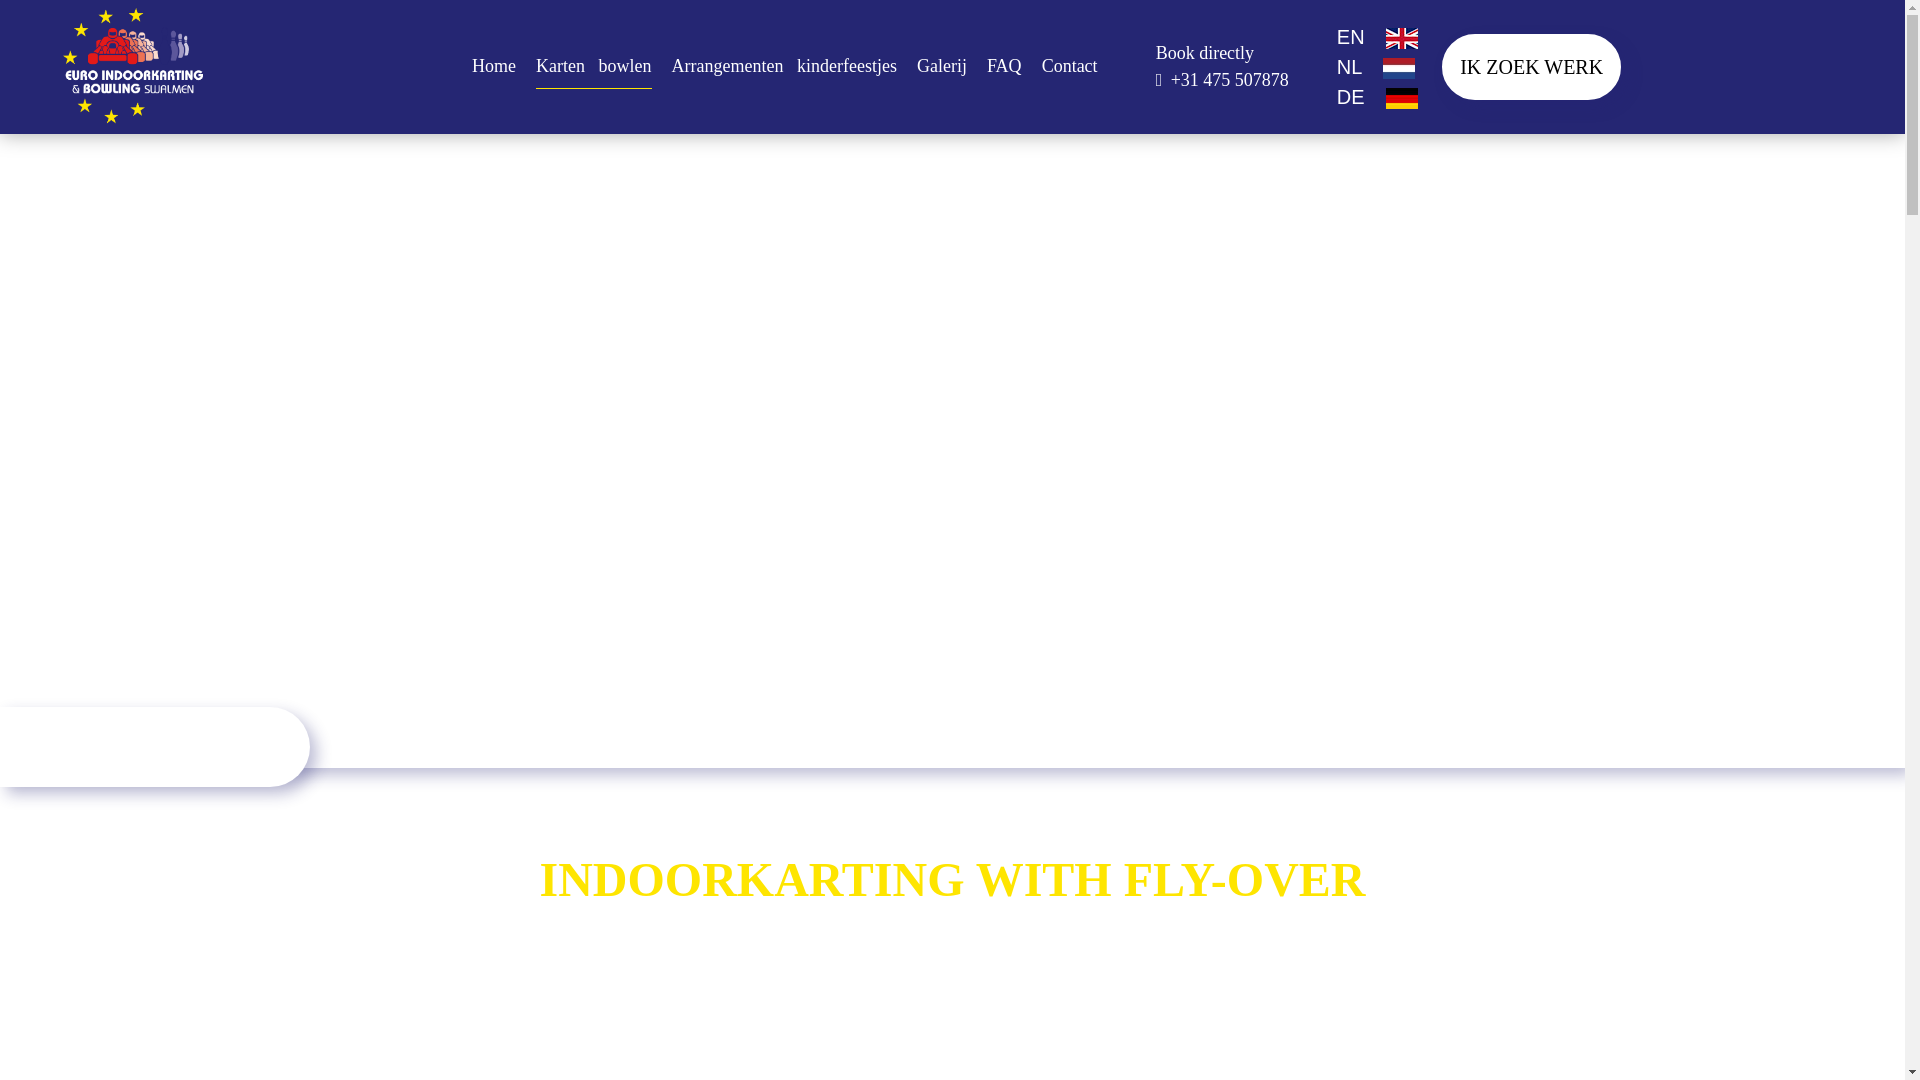 This screenshot has height=1080, width=1920. What do you see at coordinates (592, 66) in the screenshot?
I see `Karten   bowlen` at bounding box center [592, 66].